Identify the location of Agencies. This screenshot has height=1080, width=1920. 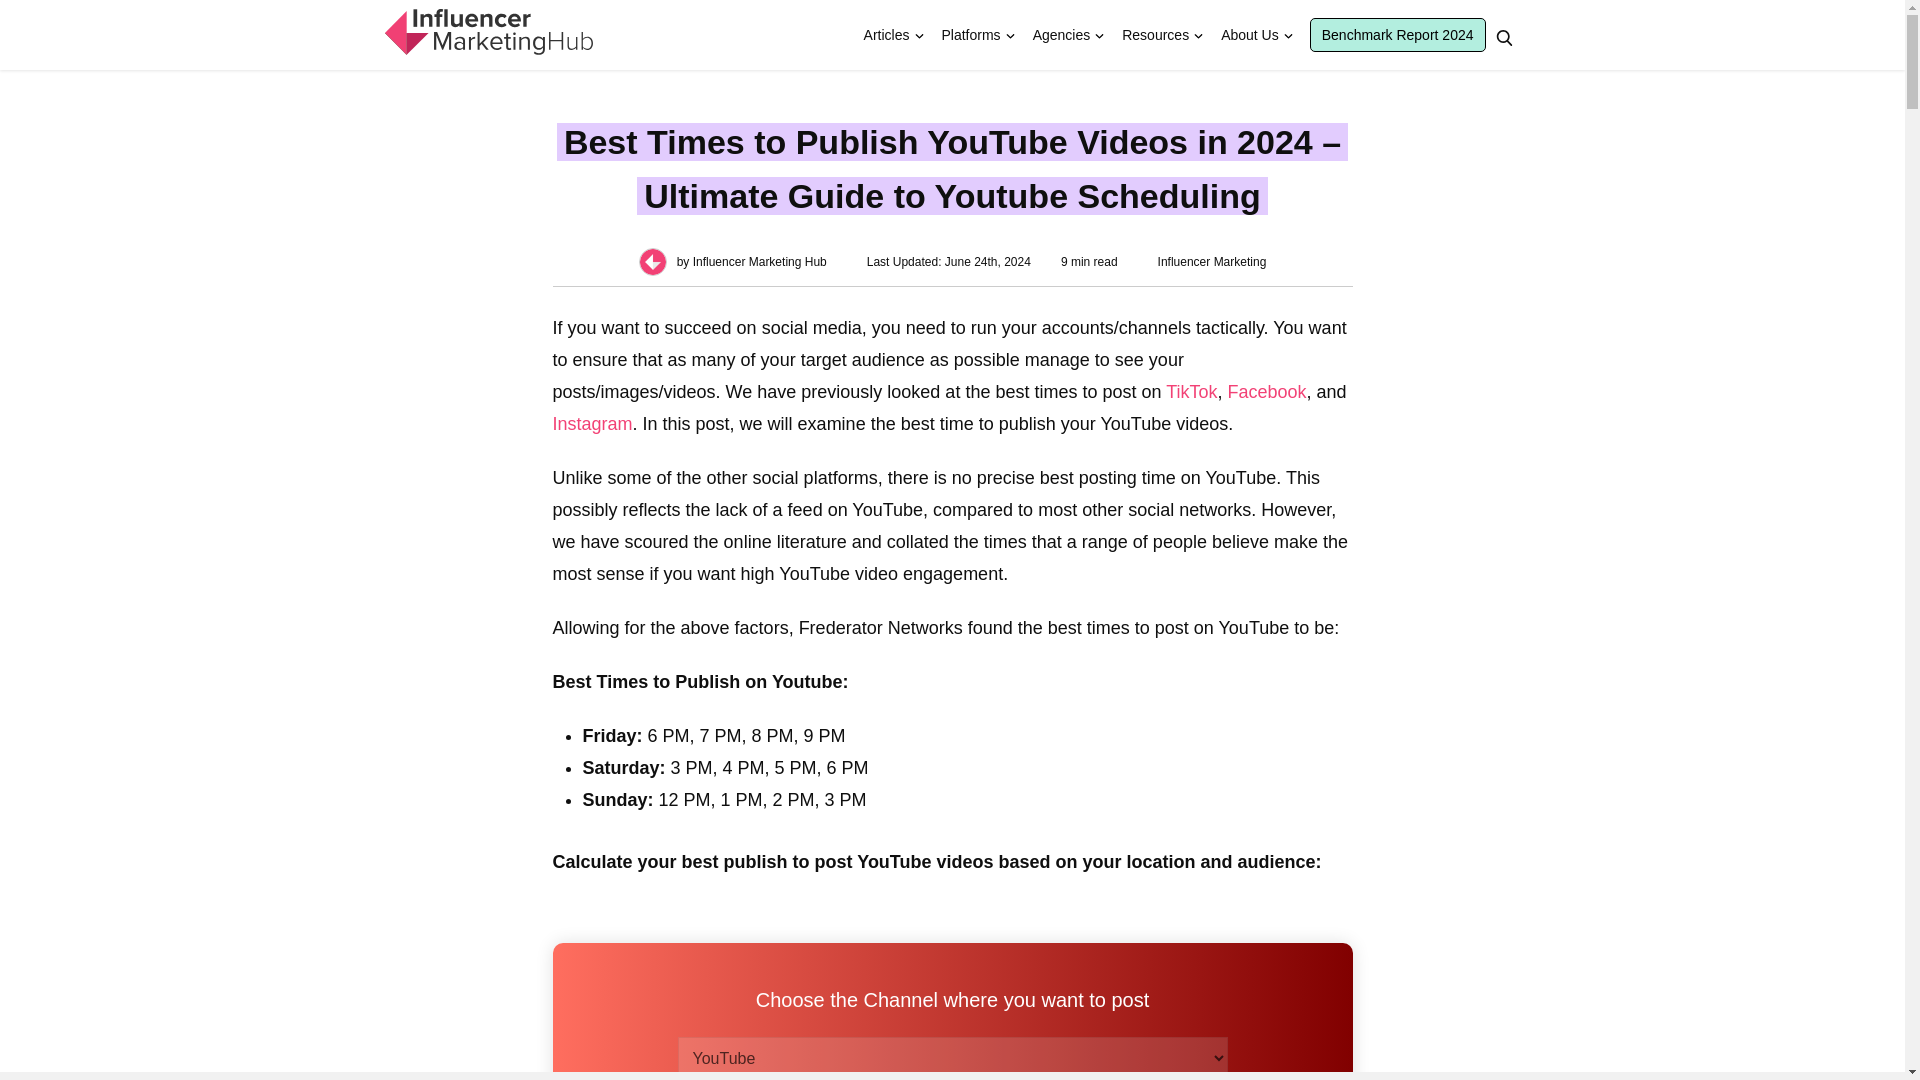
(1062, 35).